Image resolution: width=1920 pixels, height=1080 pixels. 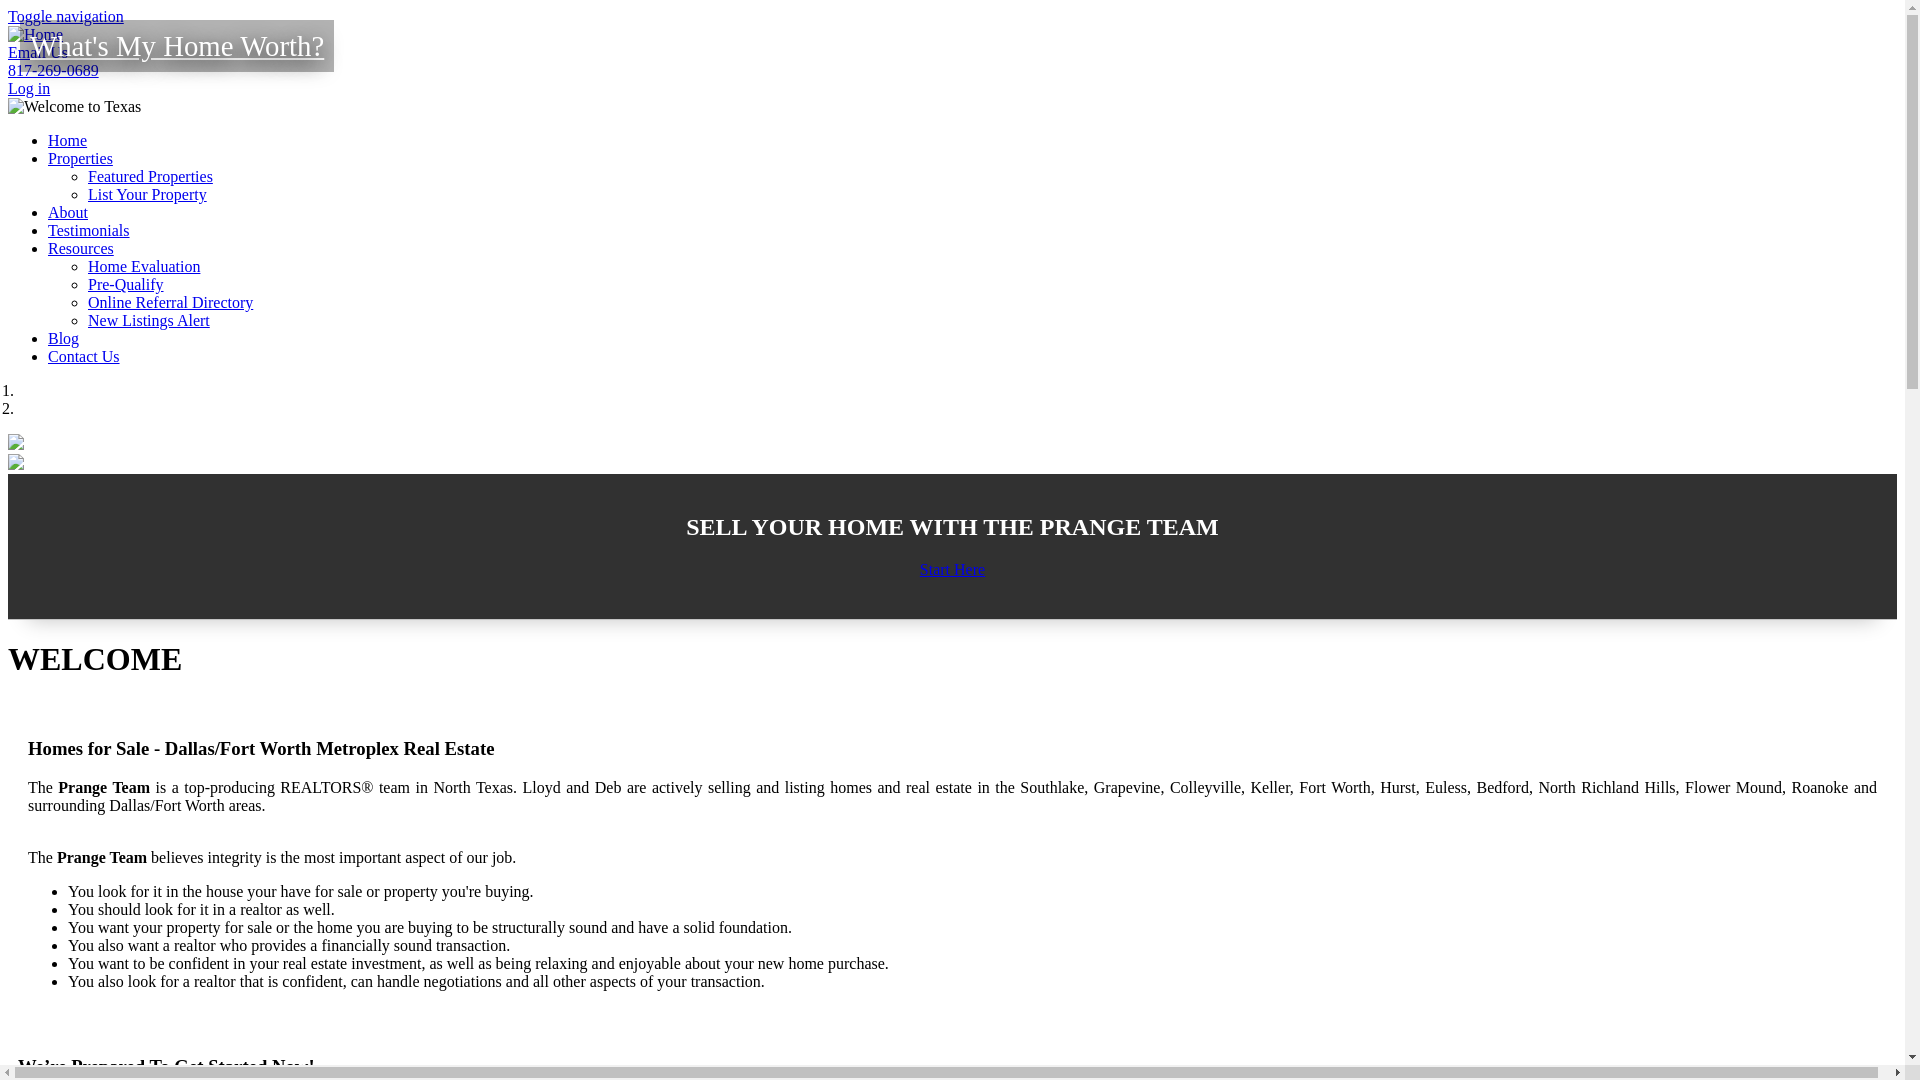 What do you see at coordinates (150, 176) in the screenshot?
I see `Featured Properties` at bounding box center [150, 176].